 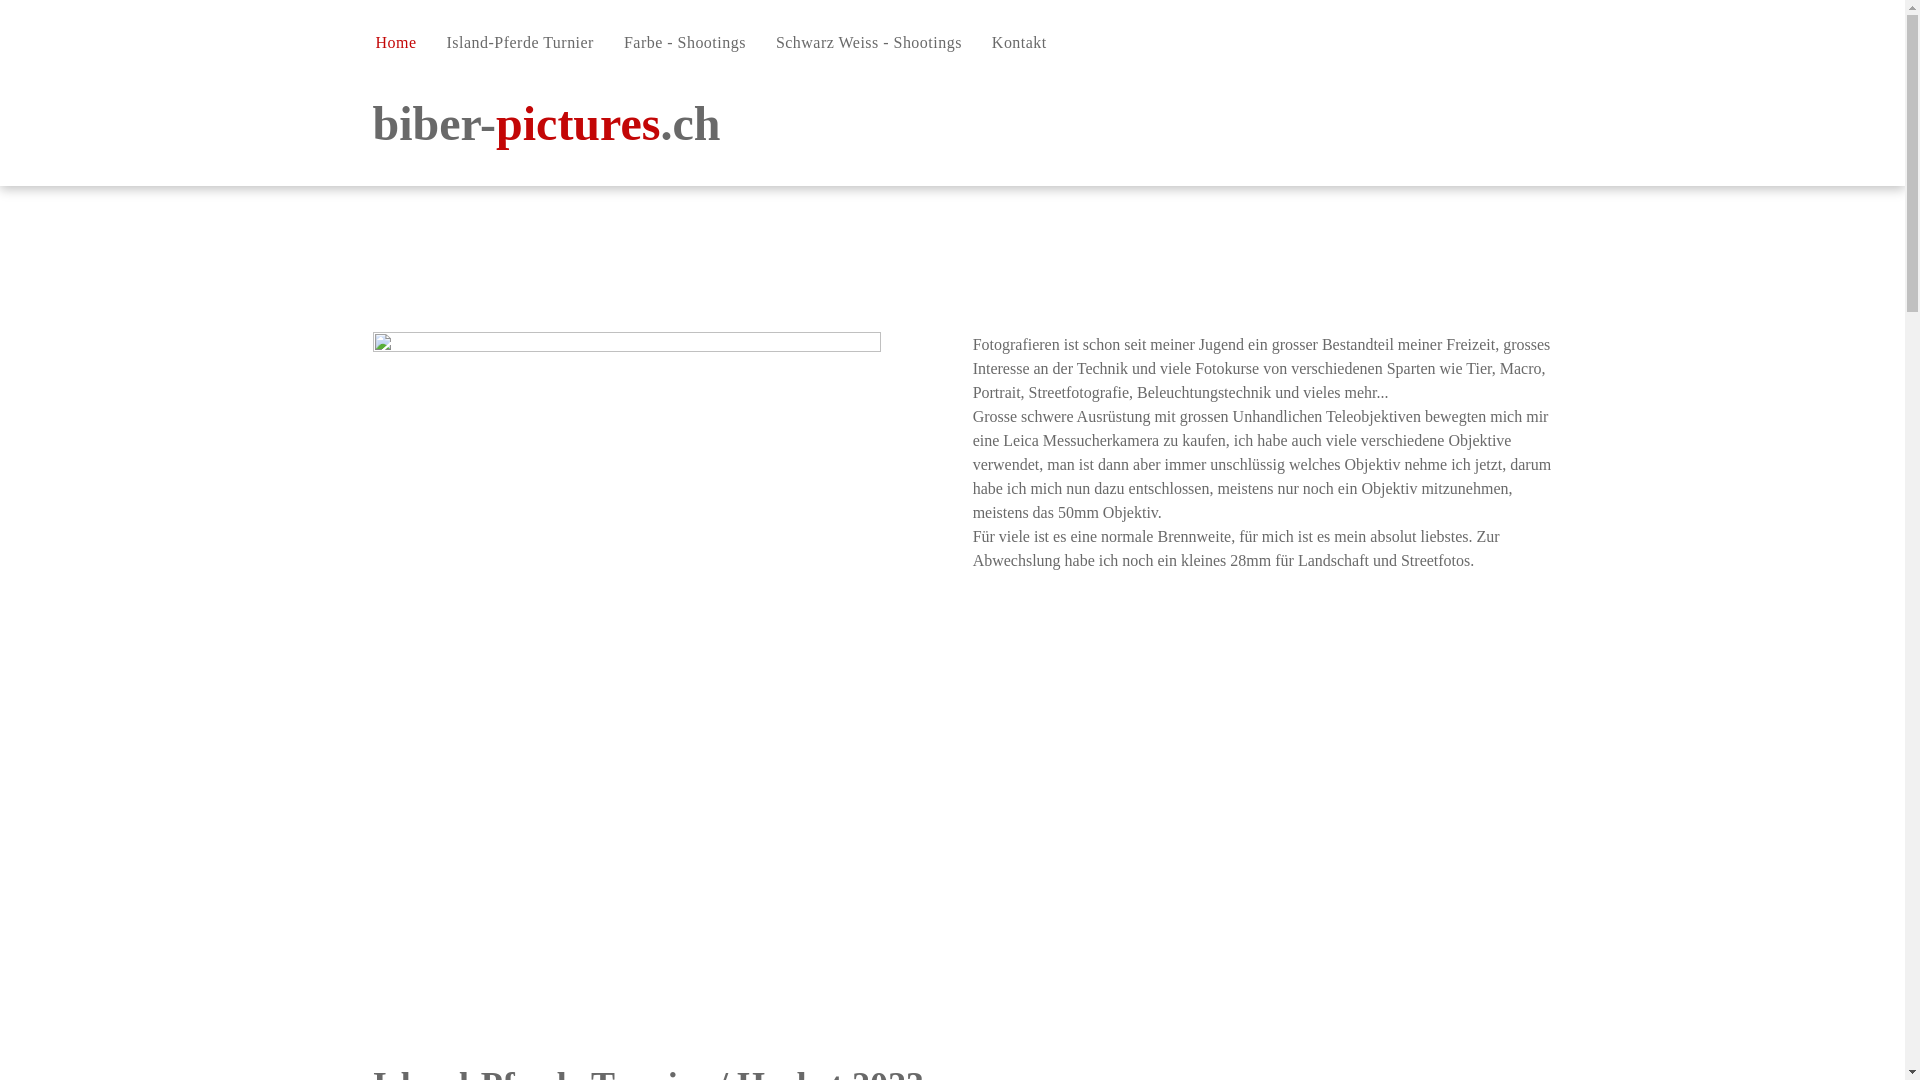 What do you see at coordinates (869, 43) in the screenshot?
I see `Schwarz Weiss - Shootings` at bounding box center [869, 43].